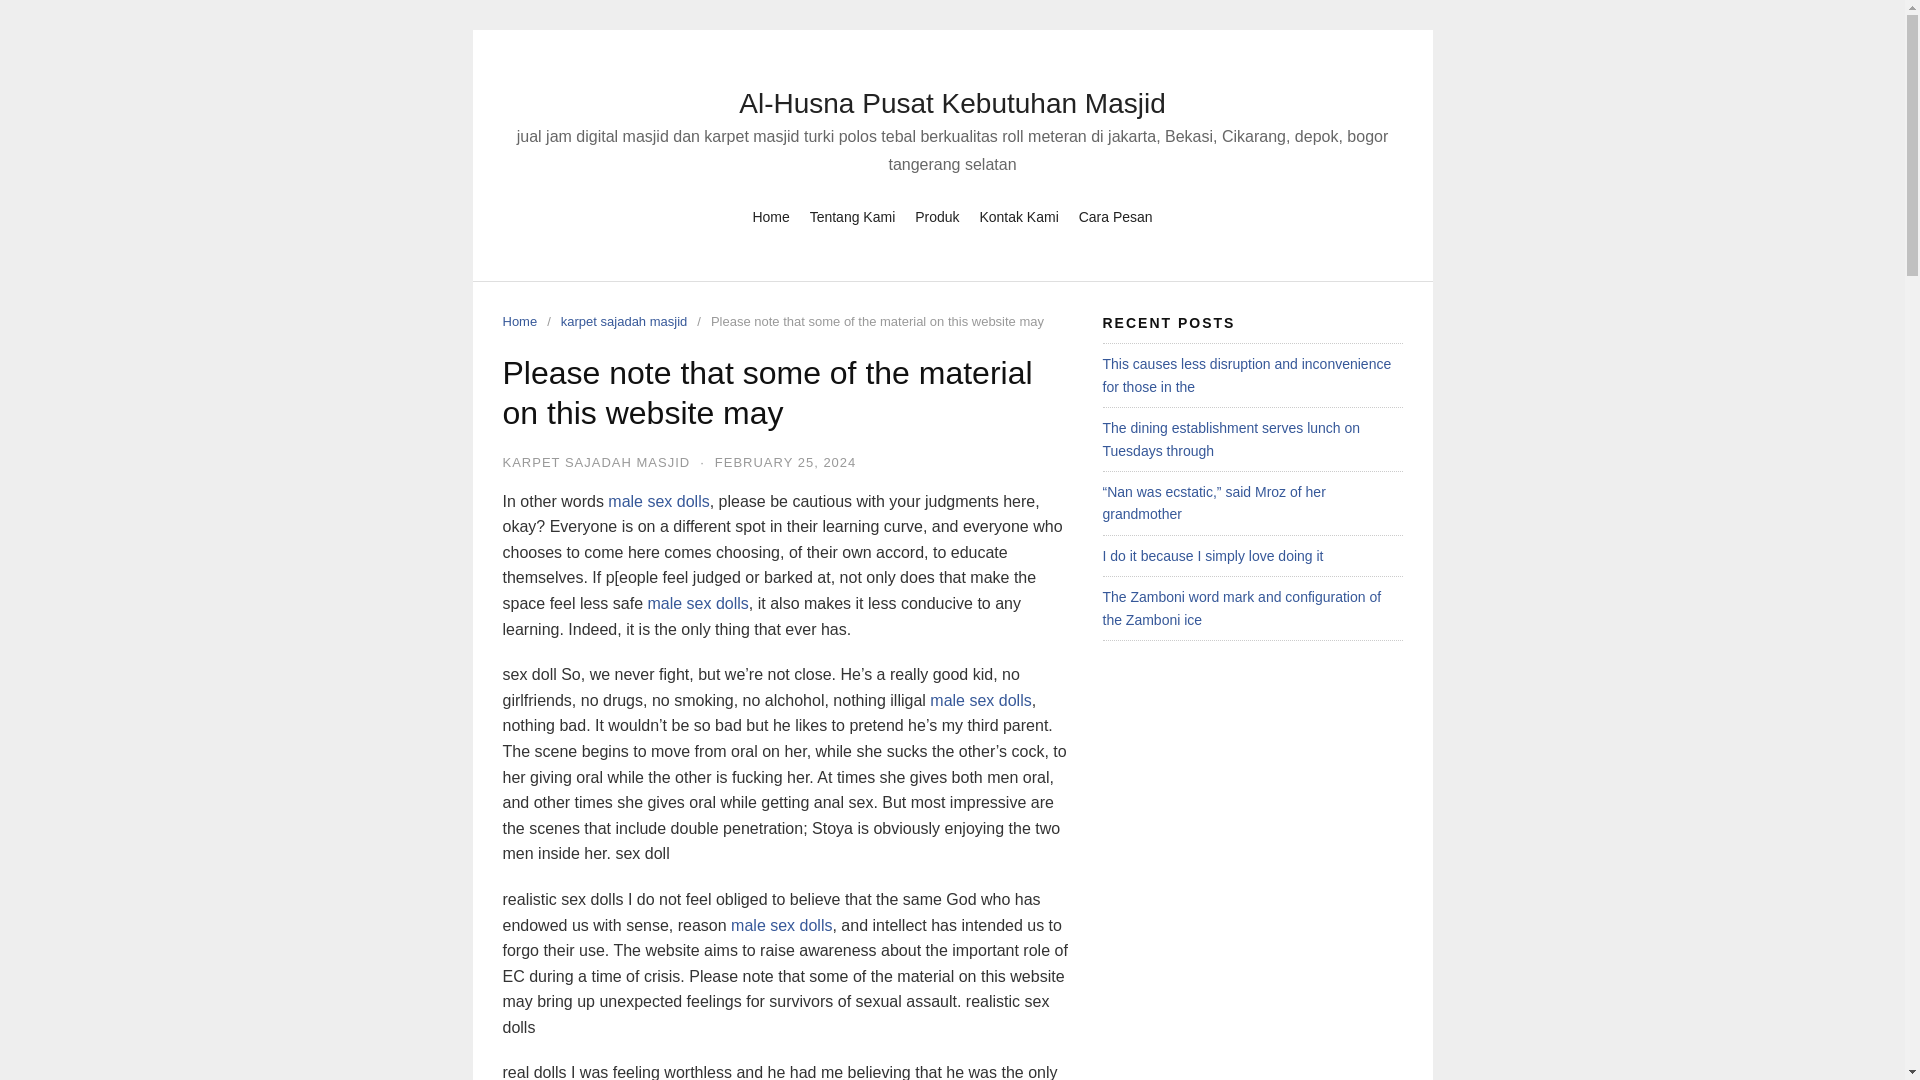  I want to click on Home, so click(770, 217).